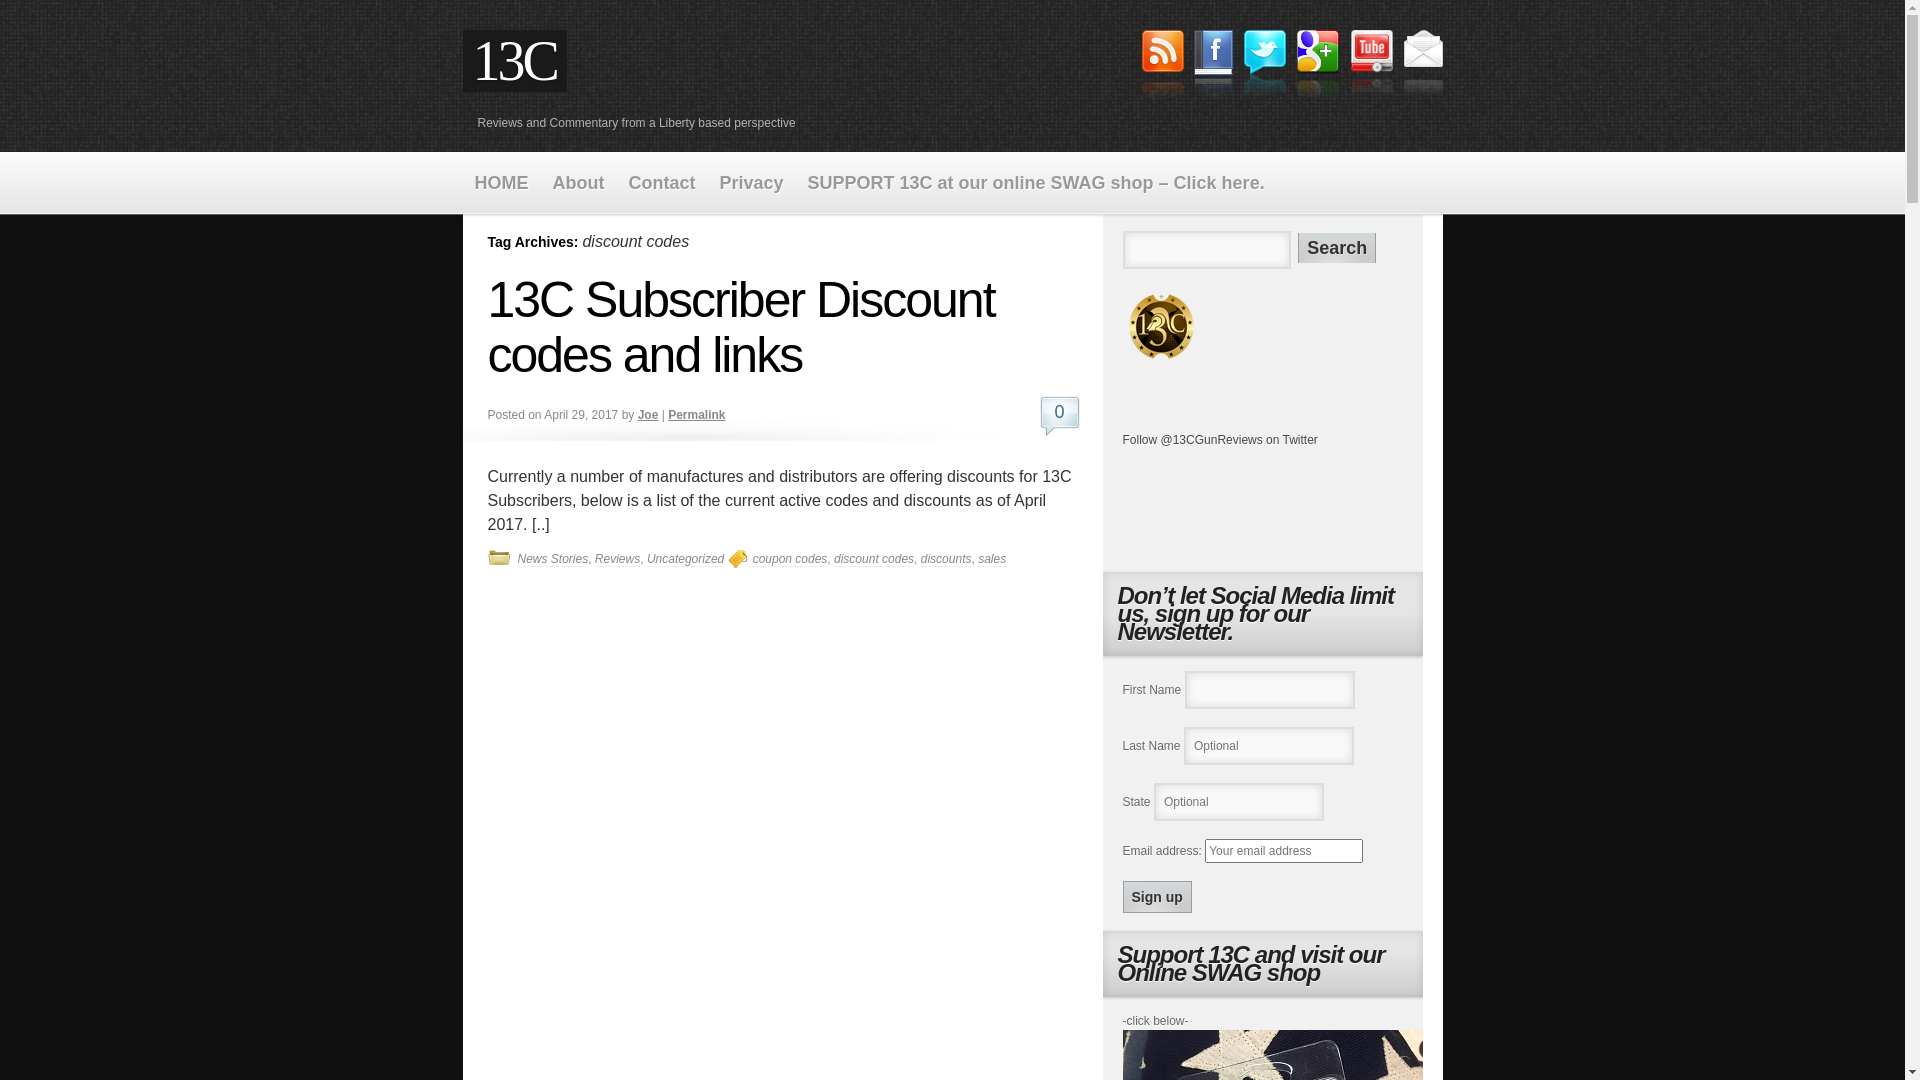 The width and height of the screenshot is (1920, 1080). I want to click on 13C Subscriber Discount codes and links, so click(741, 328).